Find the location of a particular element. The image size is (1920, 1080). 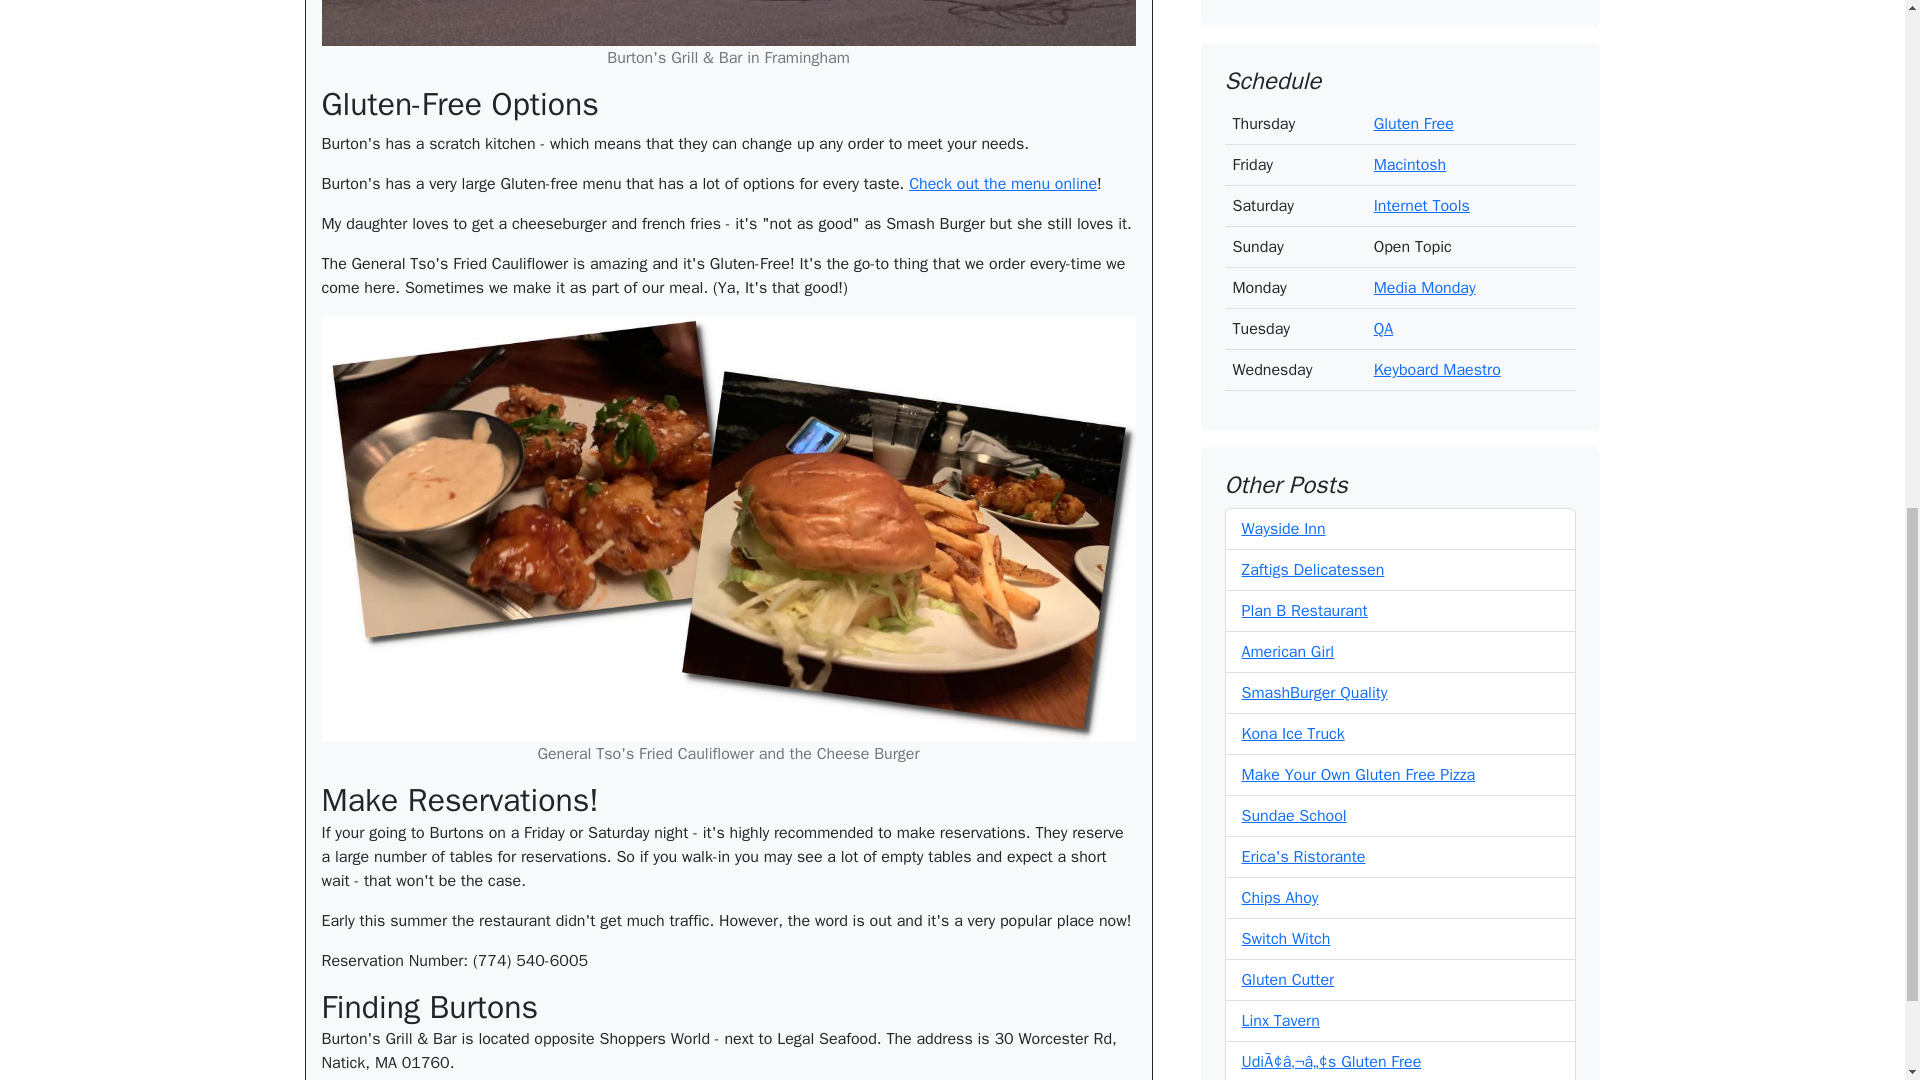

Erica's Ristorante is located at coordinates (1304, 458).